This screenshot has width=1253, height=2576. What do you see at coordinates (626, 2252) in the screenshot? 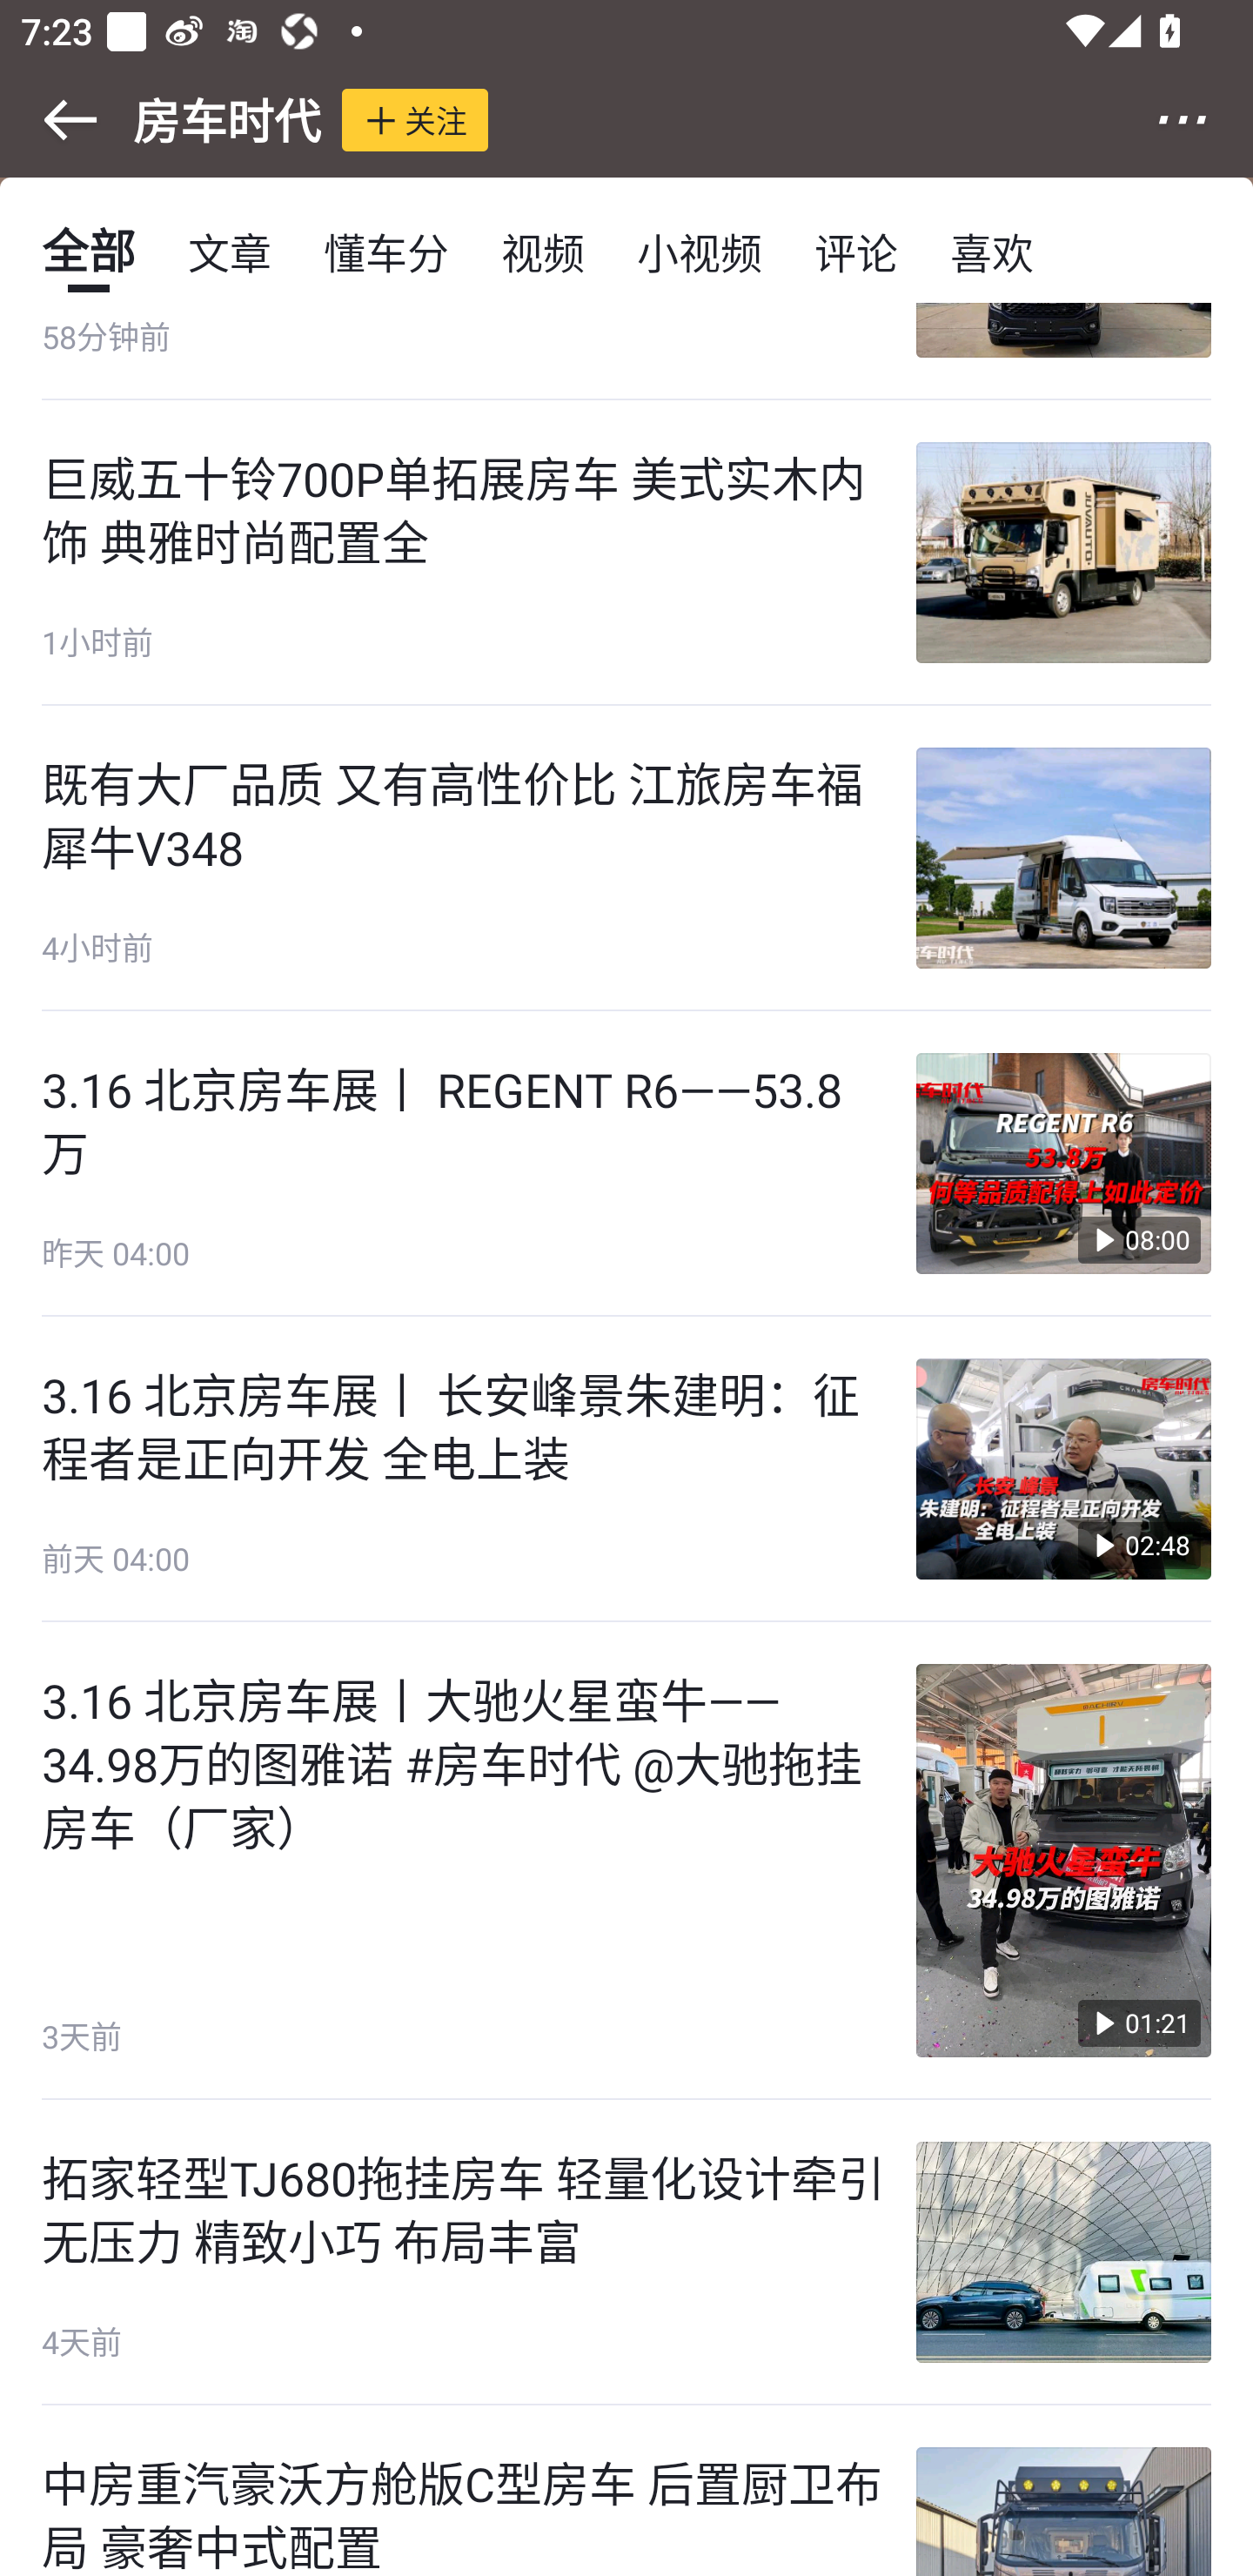
I see `拓家轻型TJ680拖挂房车 轻量化设计牵引无压力 精致小巧 布局丰富 4天前` at bounding box center [626, 2252].